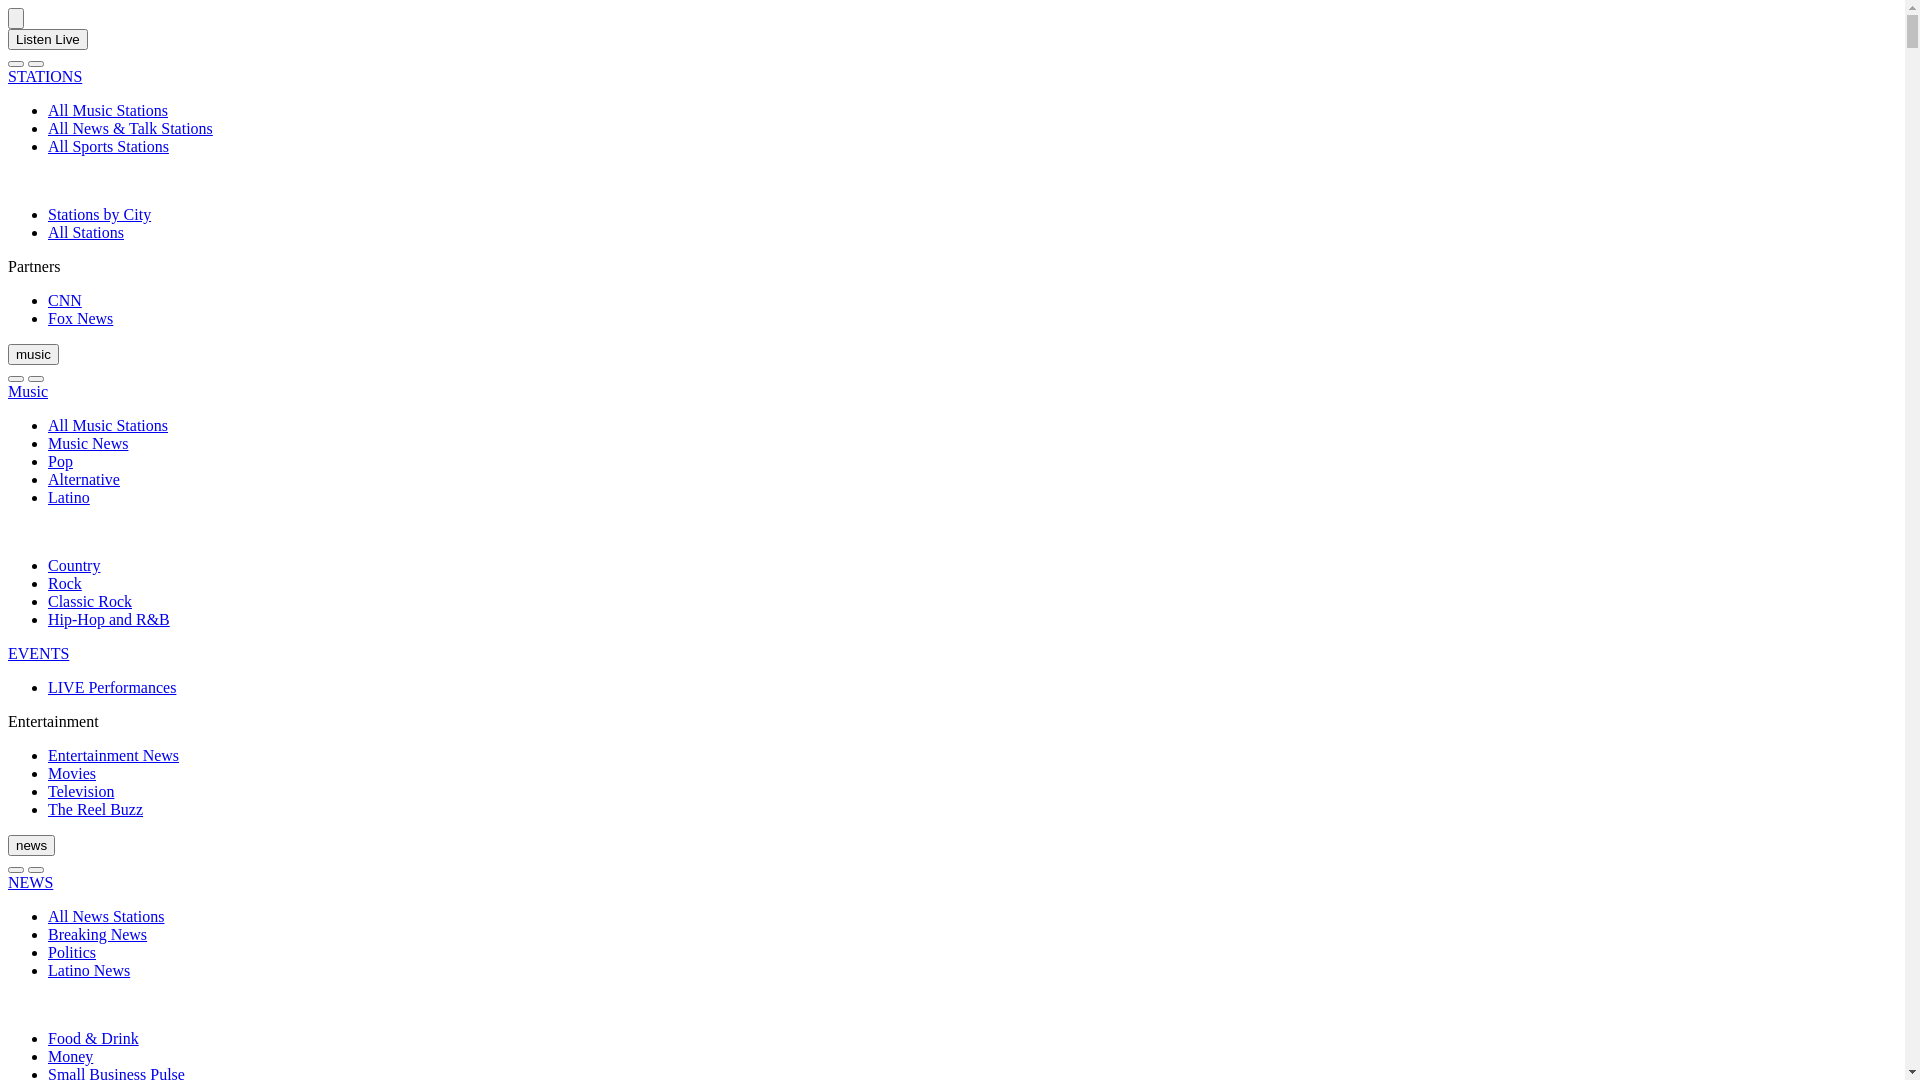  I want to click on Movies, so click(72, 774).